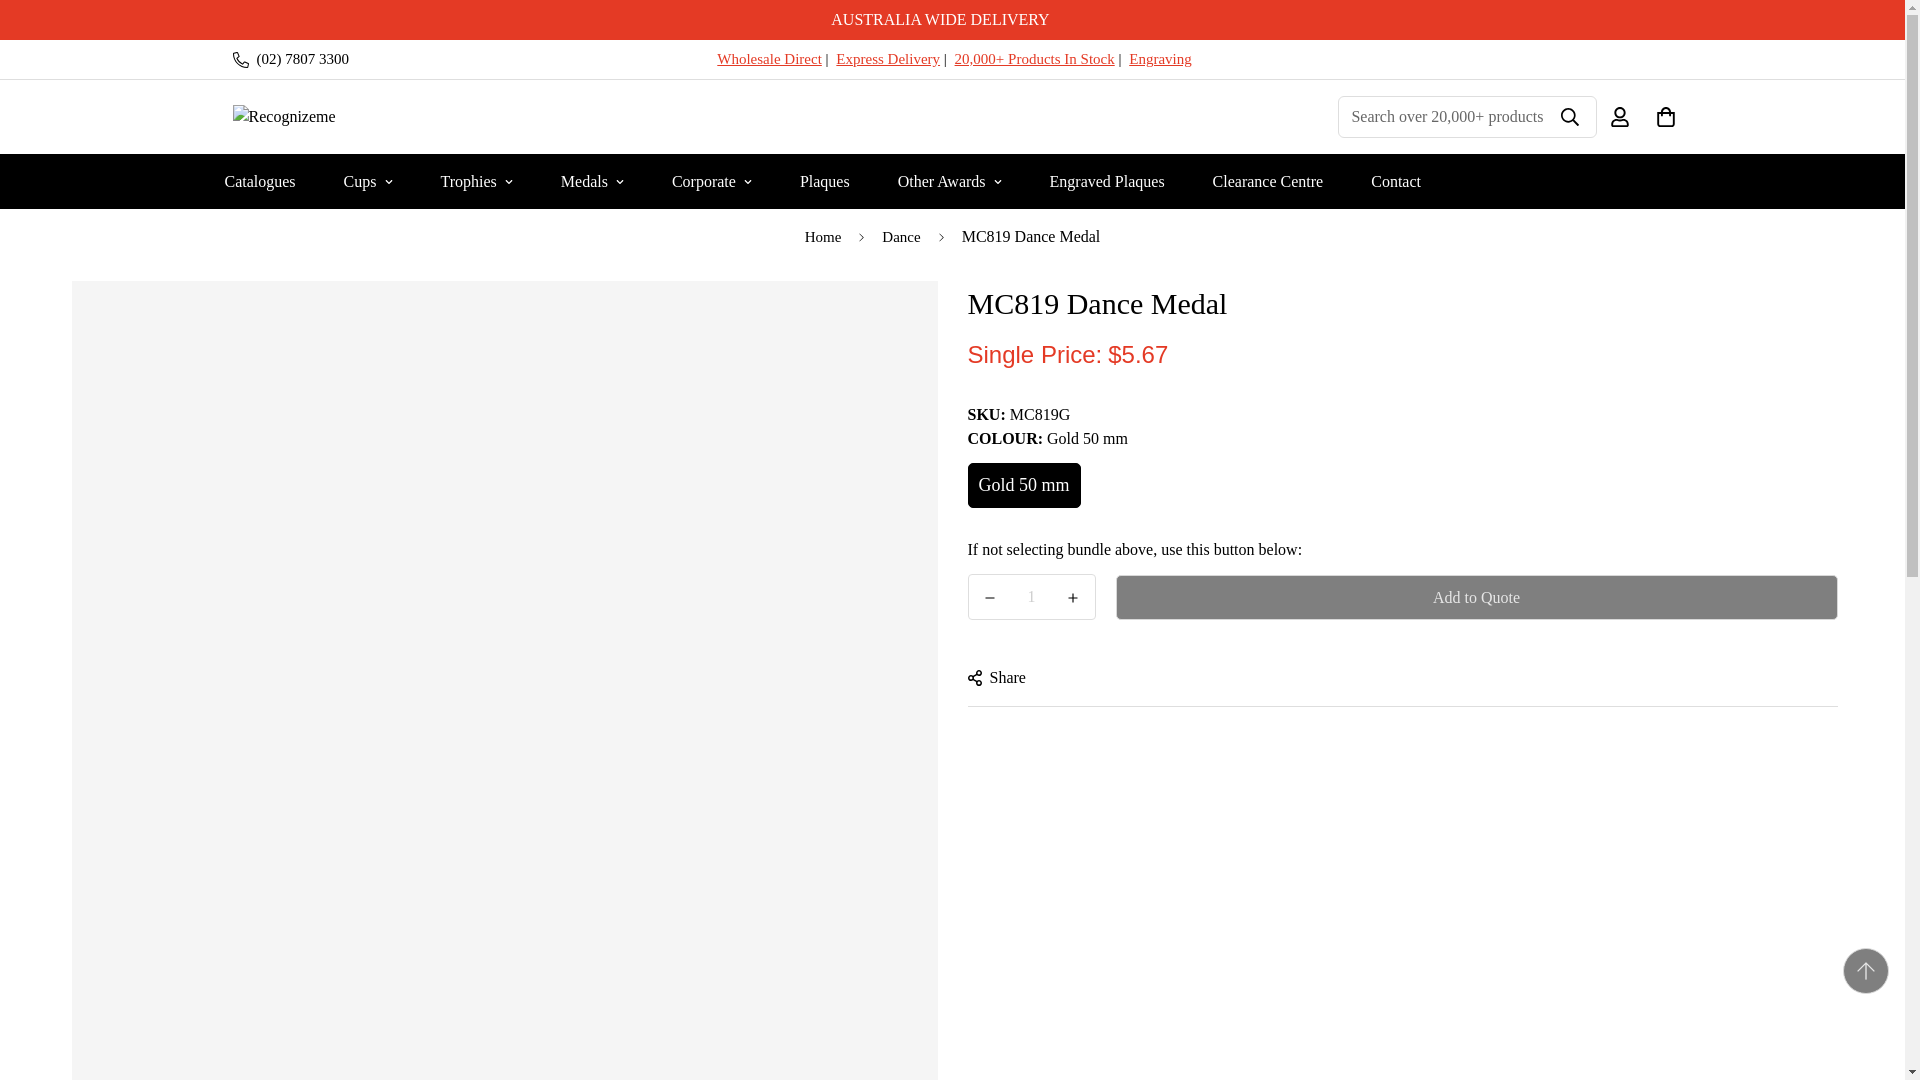 This screenshot has width=1920, height=1080. What do you see at coordinates (888, 58) in the screenshot?
I see `Express Delivery` at bounding box center [888, 58].